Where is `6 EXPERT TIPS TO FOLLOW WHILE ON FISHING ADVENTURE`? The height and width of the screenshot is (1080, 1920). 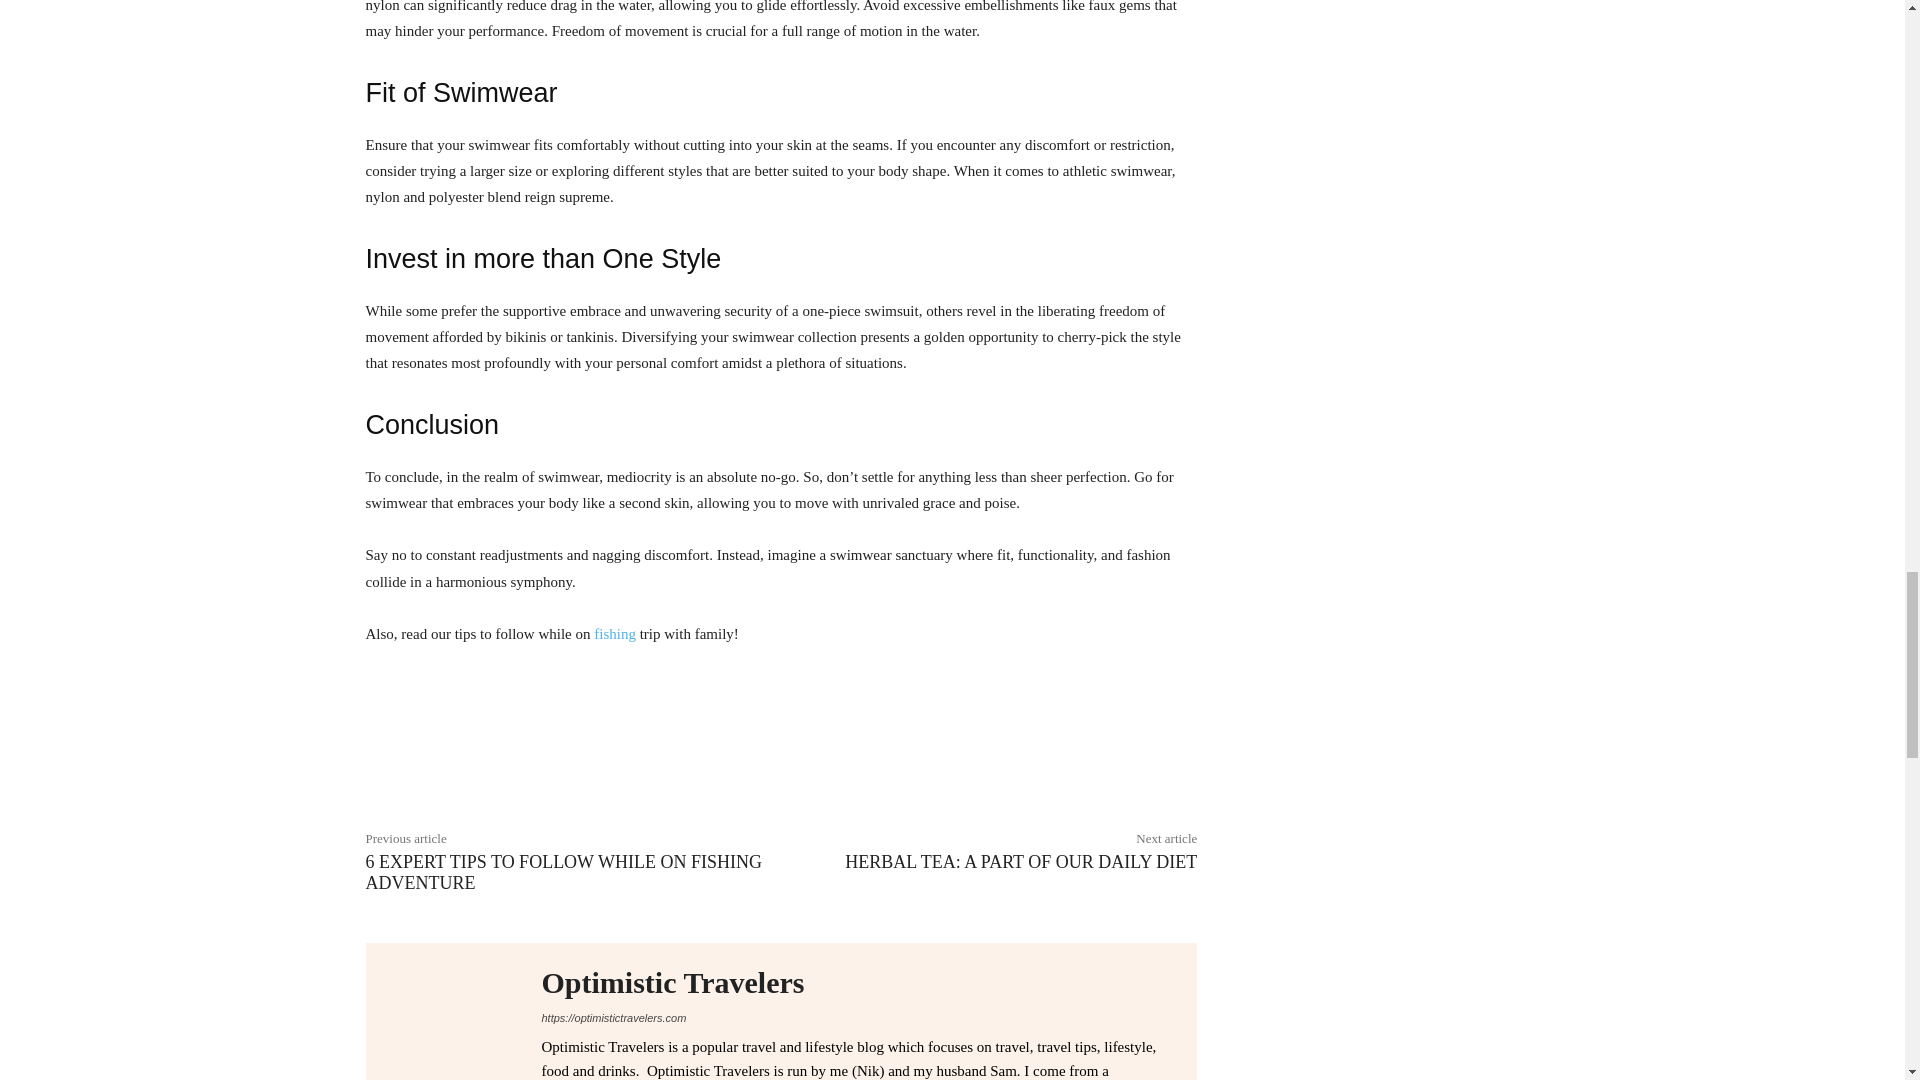 6 EXPERT TIPS TO FOLLOW WHILE ON FISHING ADVENTURE is located at coordinates (564, 873).